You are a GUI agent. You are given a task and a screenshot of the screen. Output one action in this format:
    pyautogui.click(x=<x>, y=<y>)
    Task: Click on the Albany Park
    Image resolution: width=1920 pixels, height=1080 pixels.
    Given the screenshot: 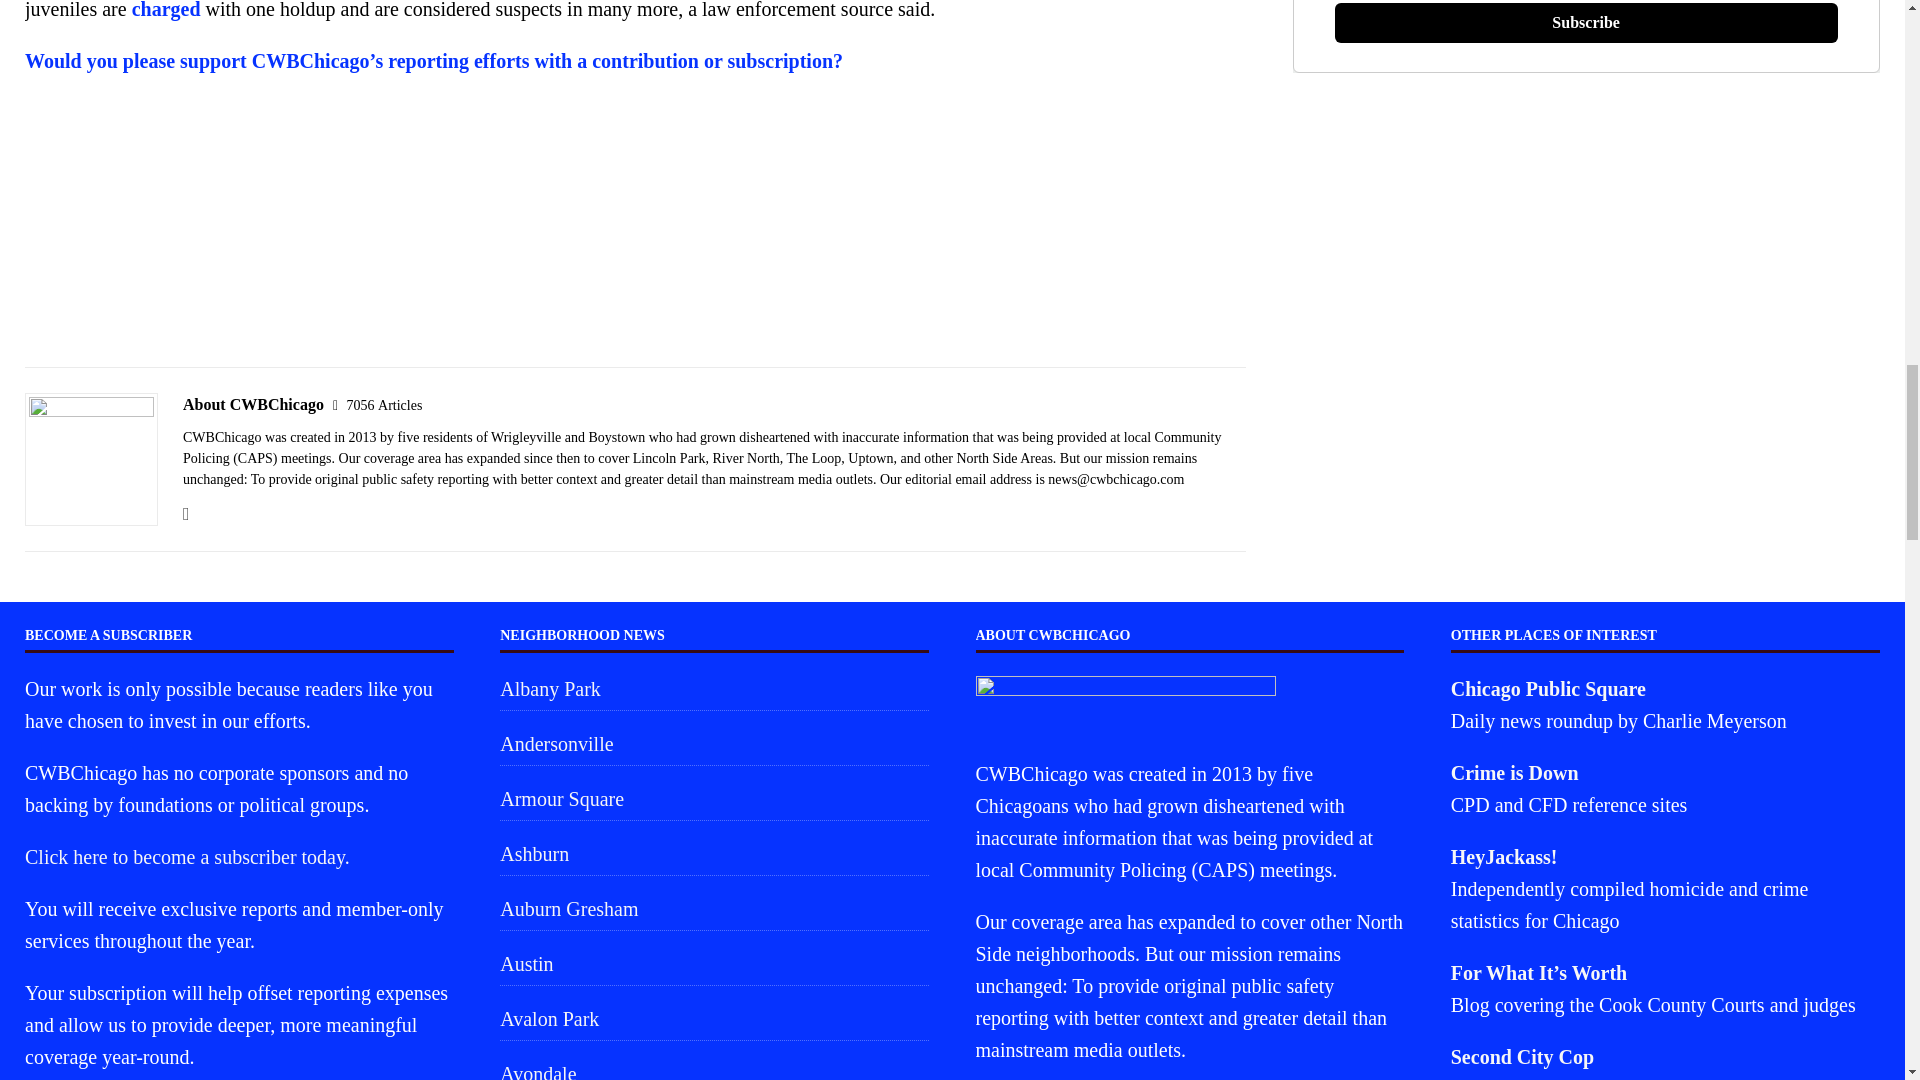 What is the action you would take?
    pyautogui.click(x=714, y=690)
    